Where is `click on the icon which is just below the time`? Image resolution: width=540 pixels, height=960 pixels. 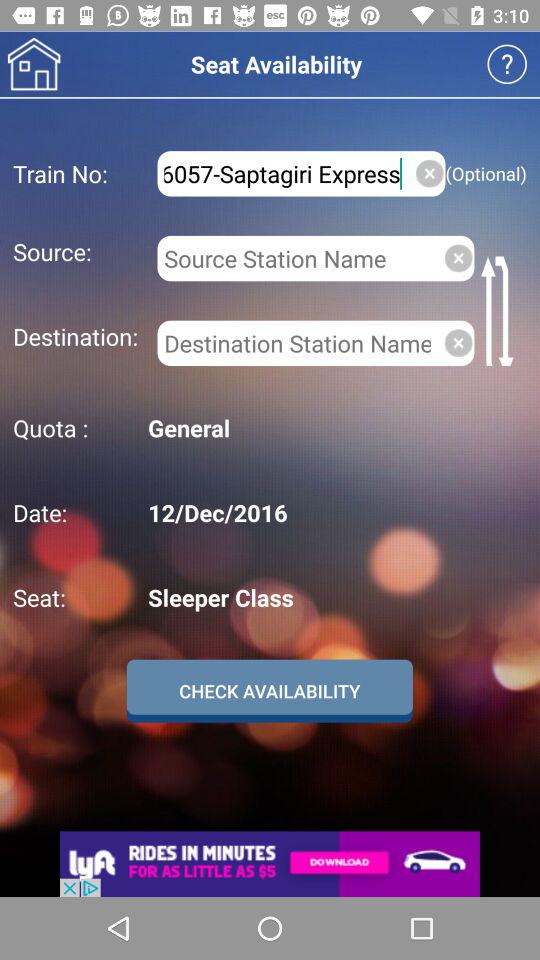 click on the icon which is just below the time is located at coordinates (508, 64).